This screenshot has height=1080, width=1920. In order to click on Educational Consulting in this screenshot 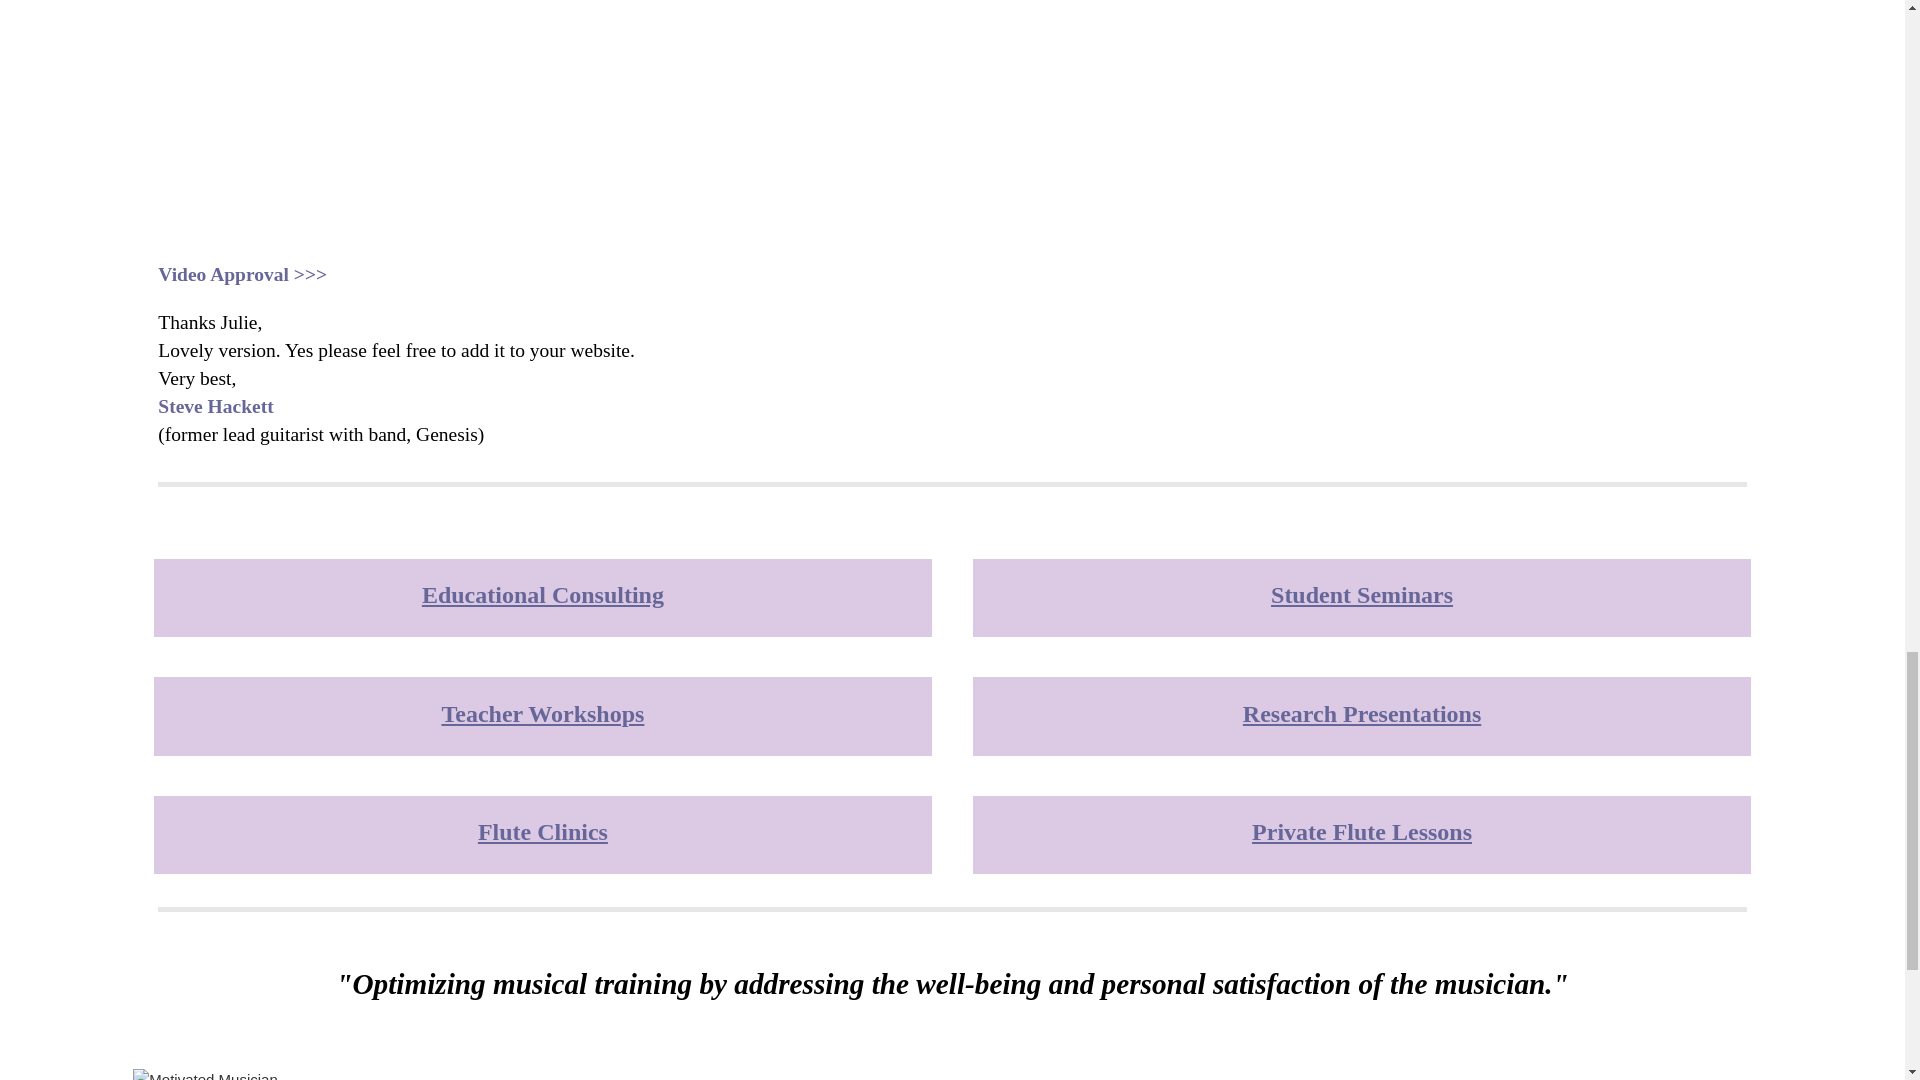, I will do `click(543, 595)`.